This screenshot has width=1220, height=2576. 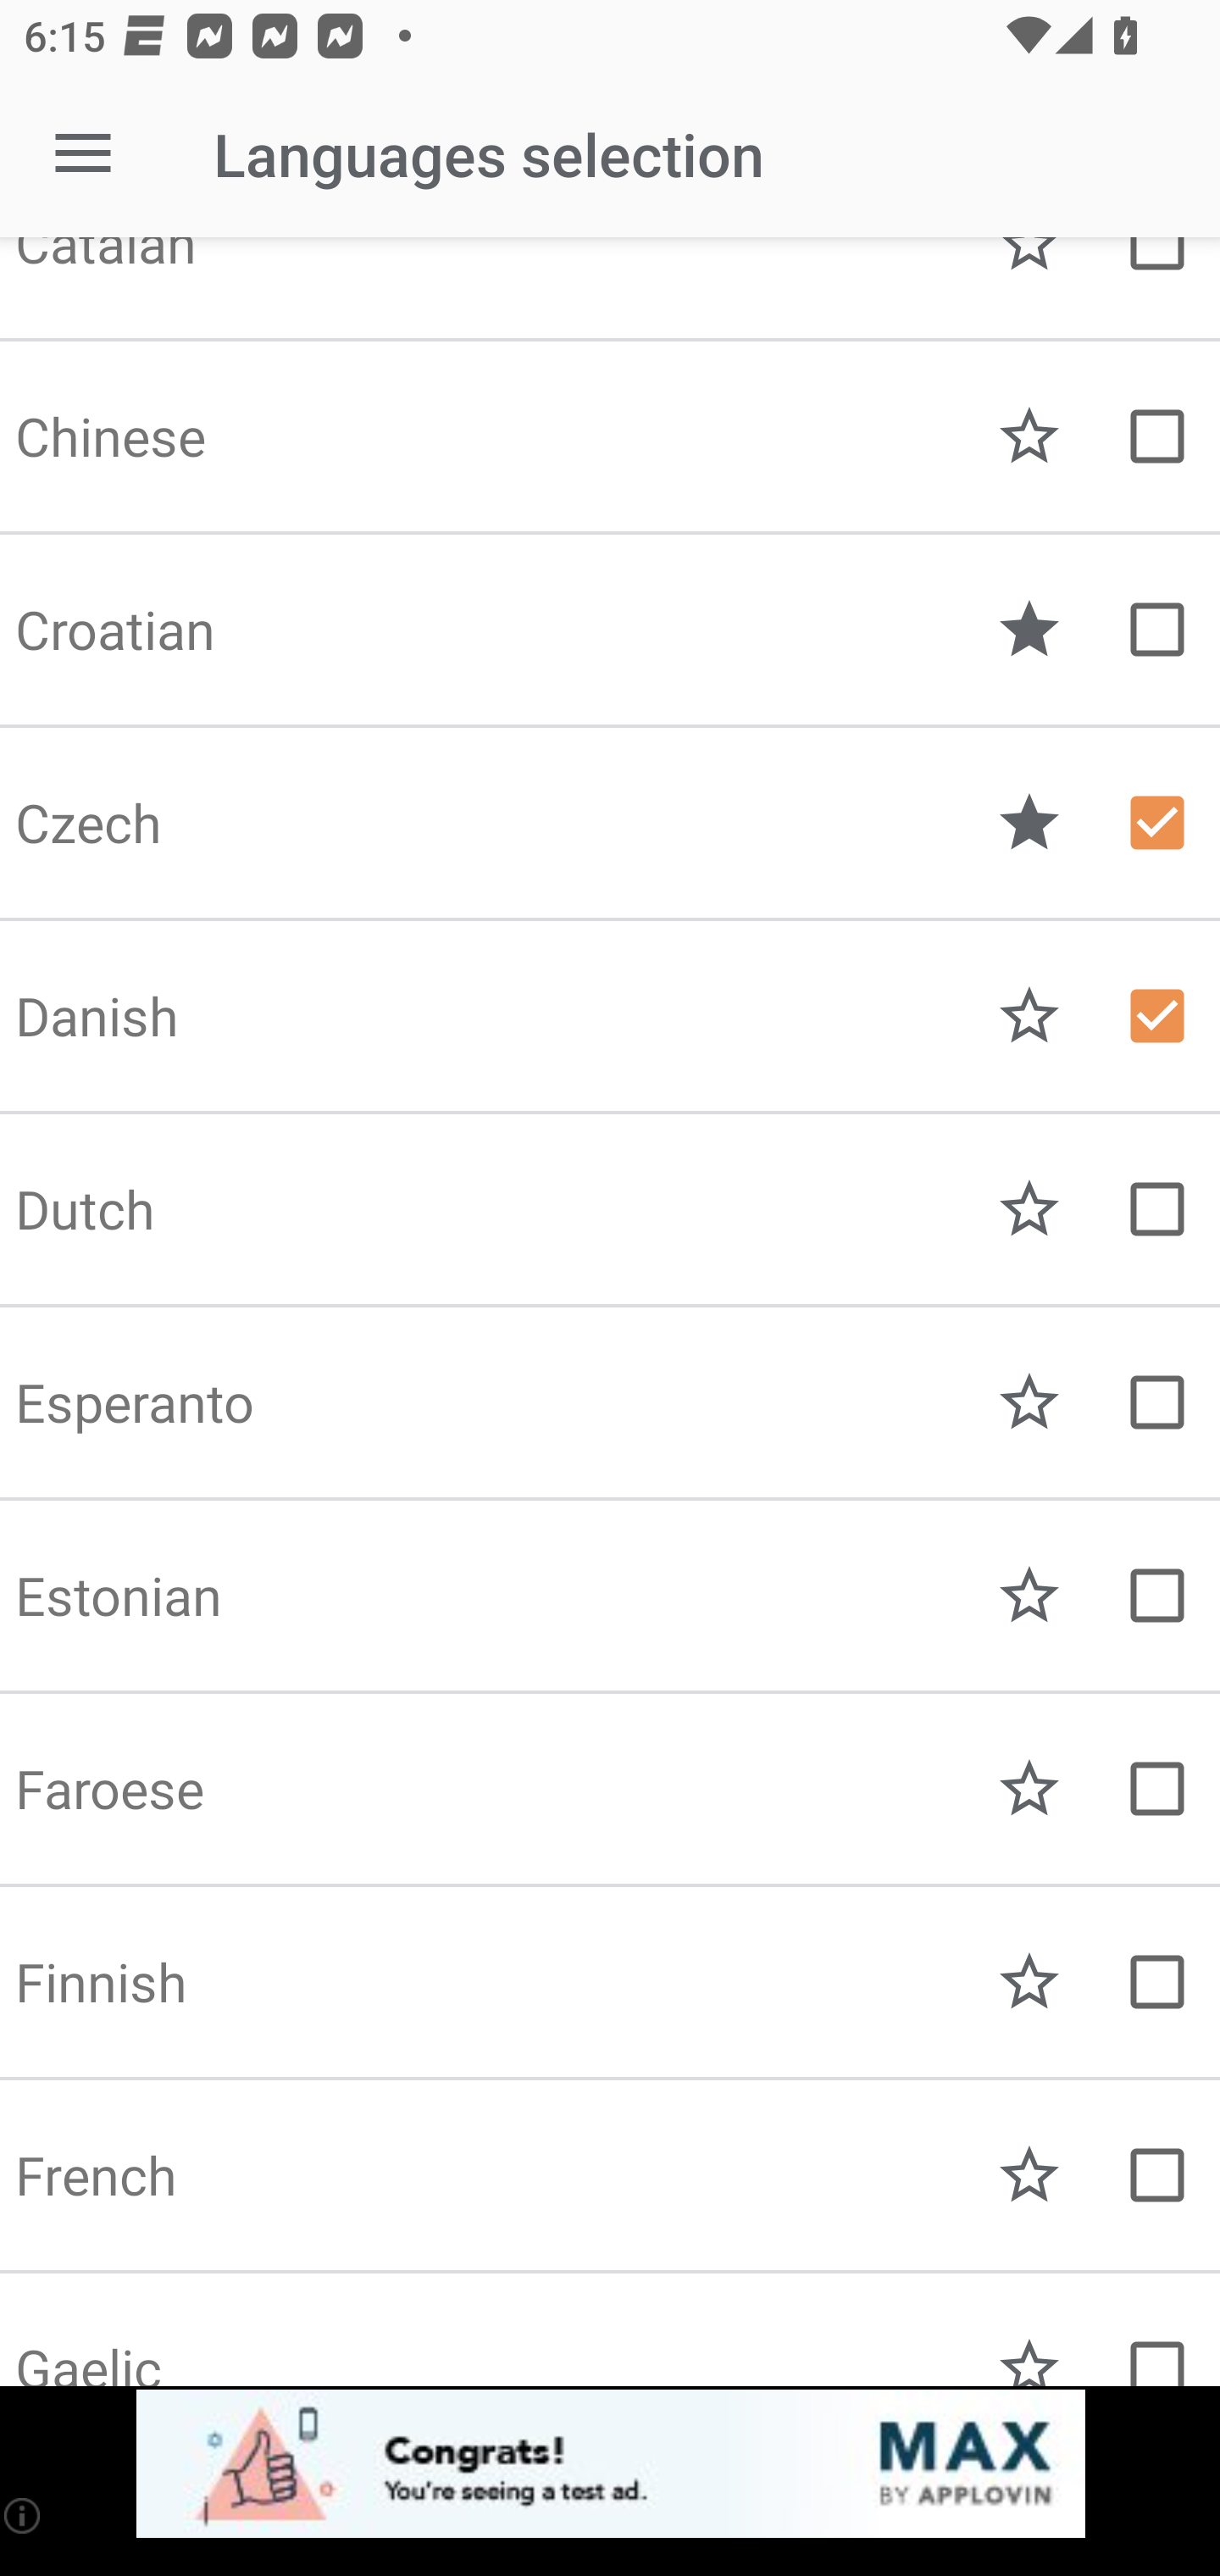 What do you see at coordinates (610, 1982) in the screenshot?
I see `Finnish Favorite` at bounding box center [610, 1982].